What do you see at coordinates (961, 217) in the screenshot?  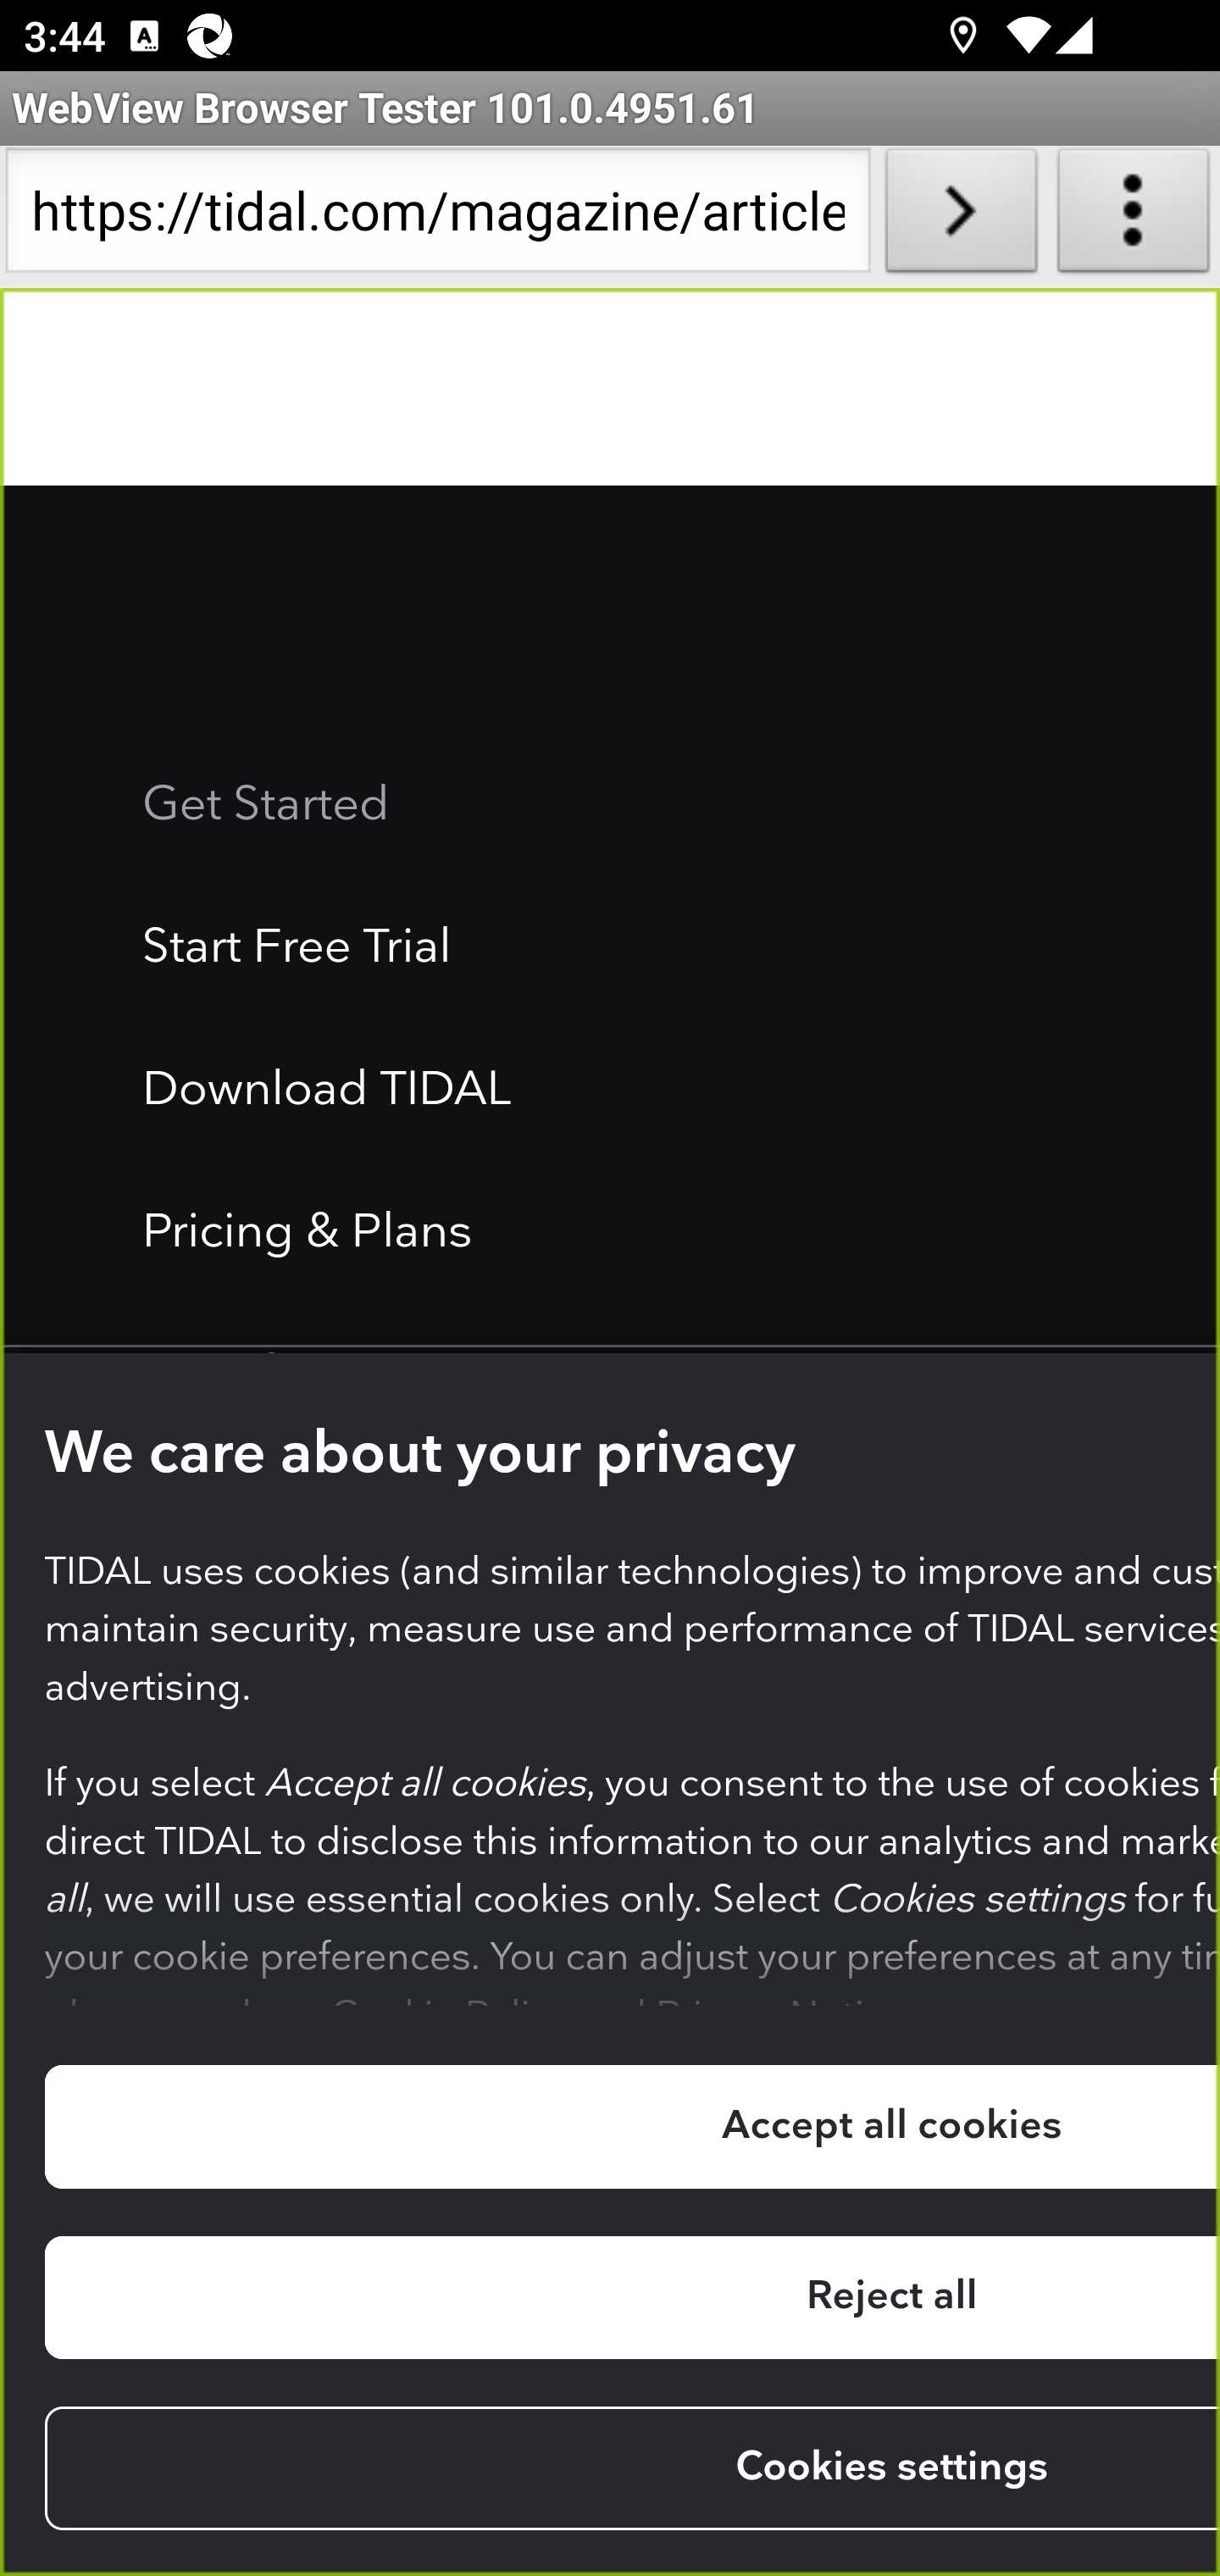 I see `Load URL` at bounding box center [961, 217].